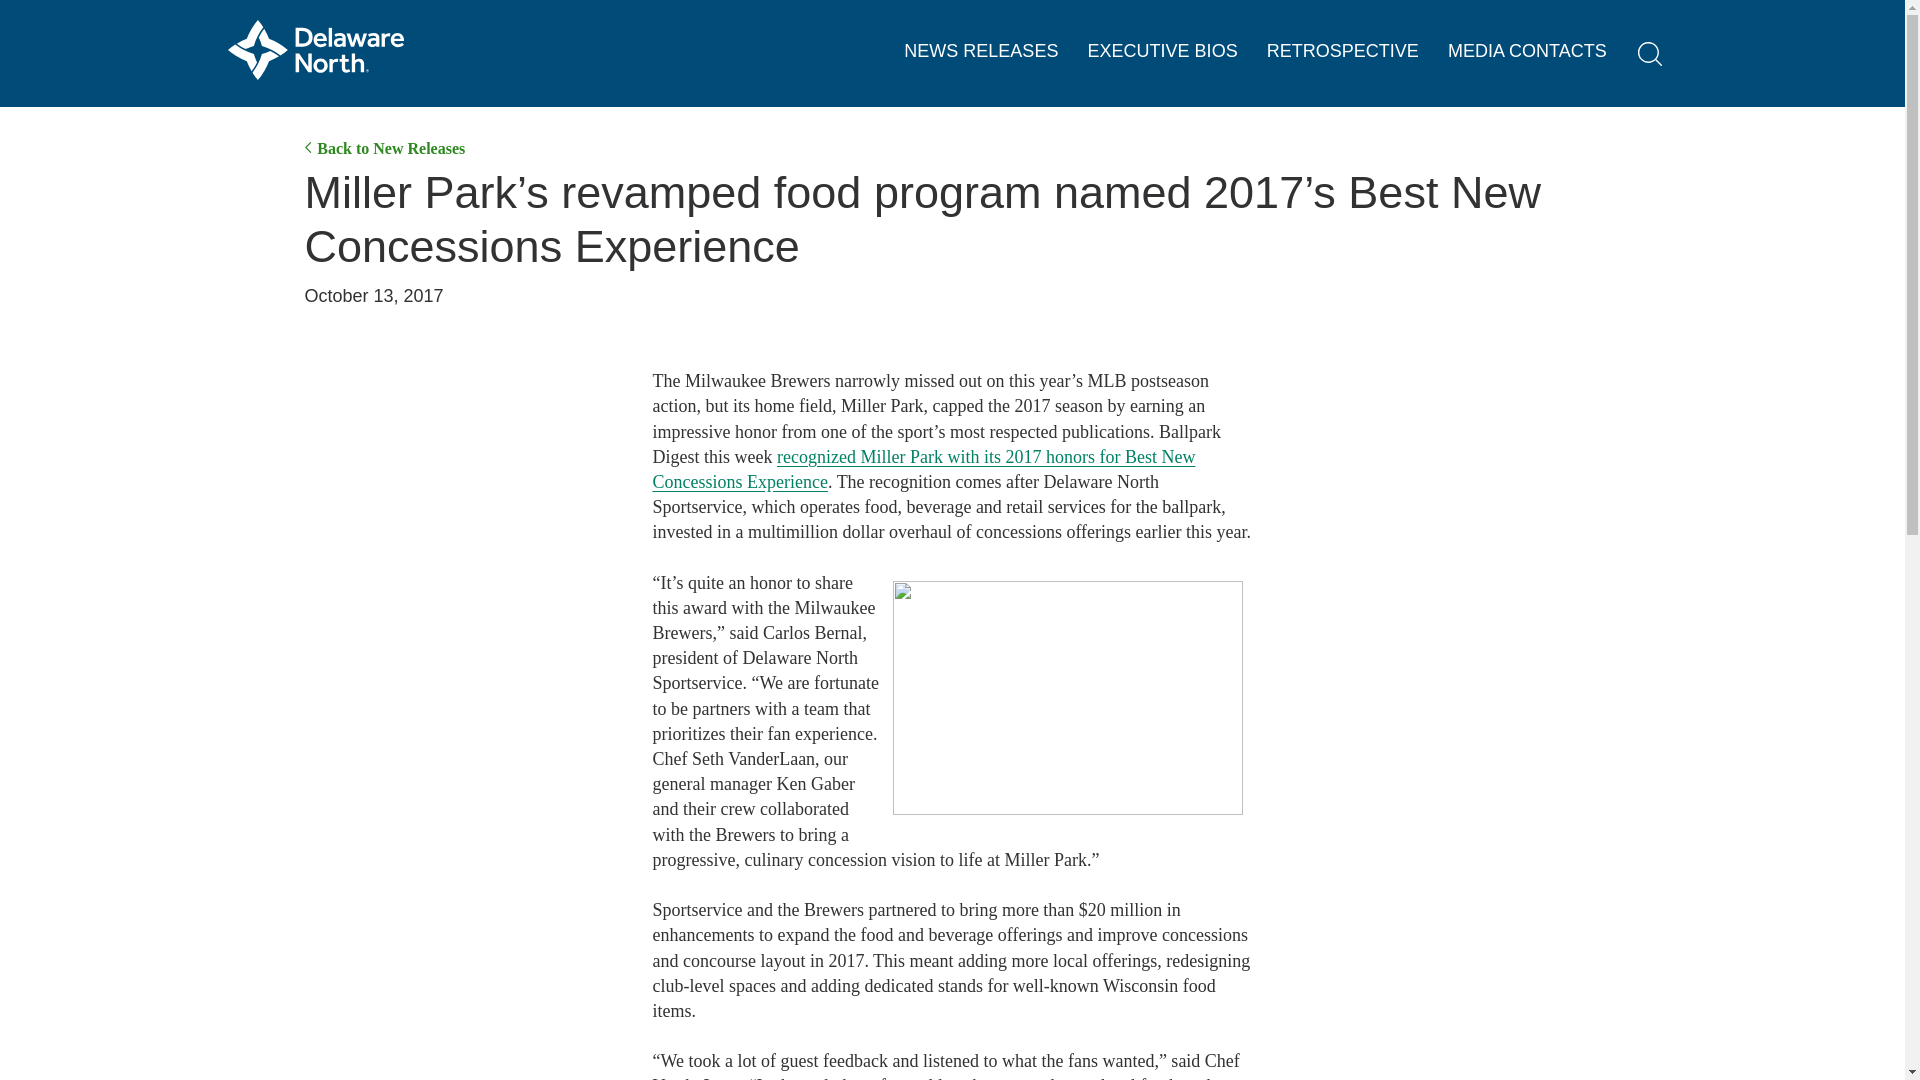  I want to click on RETROSPECTIVE, so click(1342, 52).